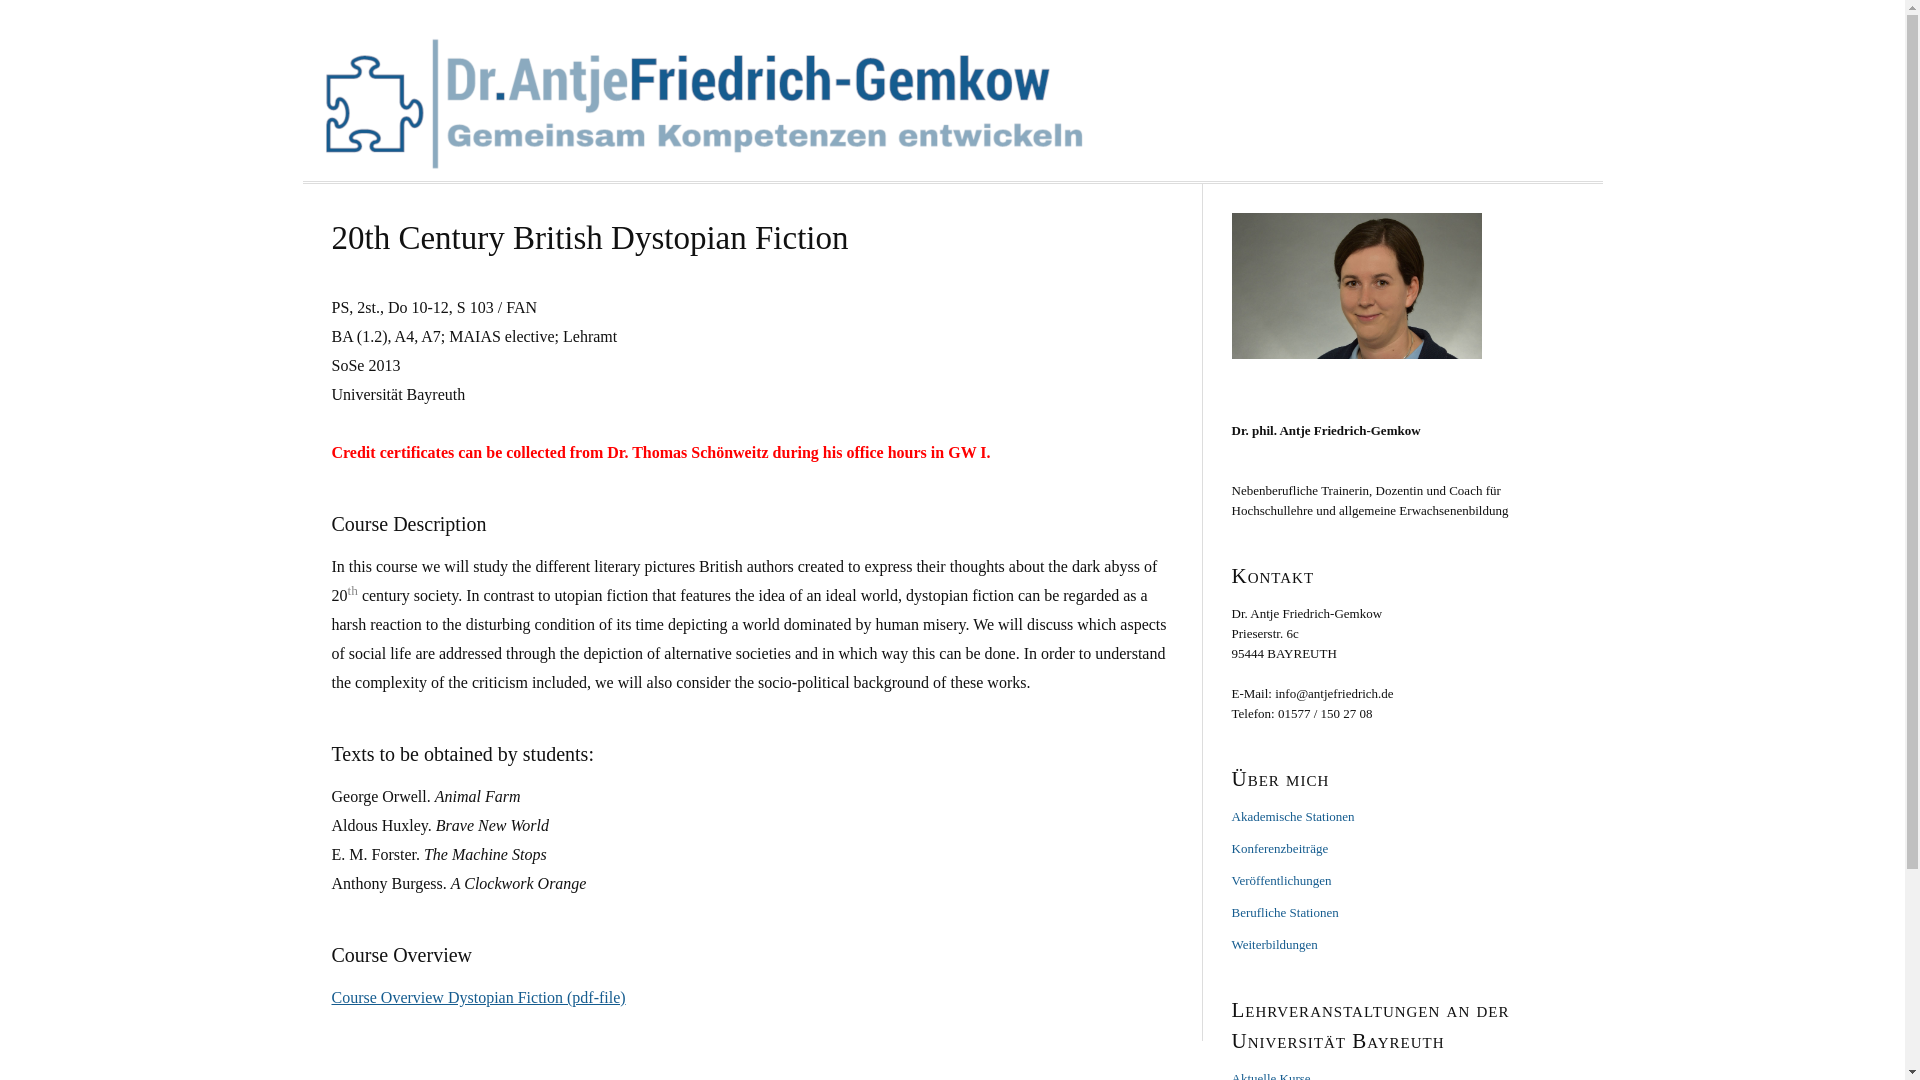 Image resolution: width=1920 pixels, height=1080 pixels. What do you see at coordinates (1285, 911) in the screenshot?
I see `Berufliche Stationen` at bounding box center [1285, 911].